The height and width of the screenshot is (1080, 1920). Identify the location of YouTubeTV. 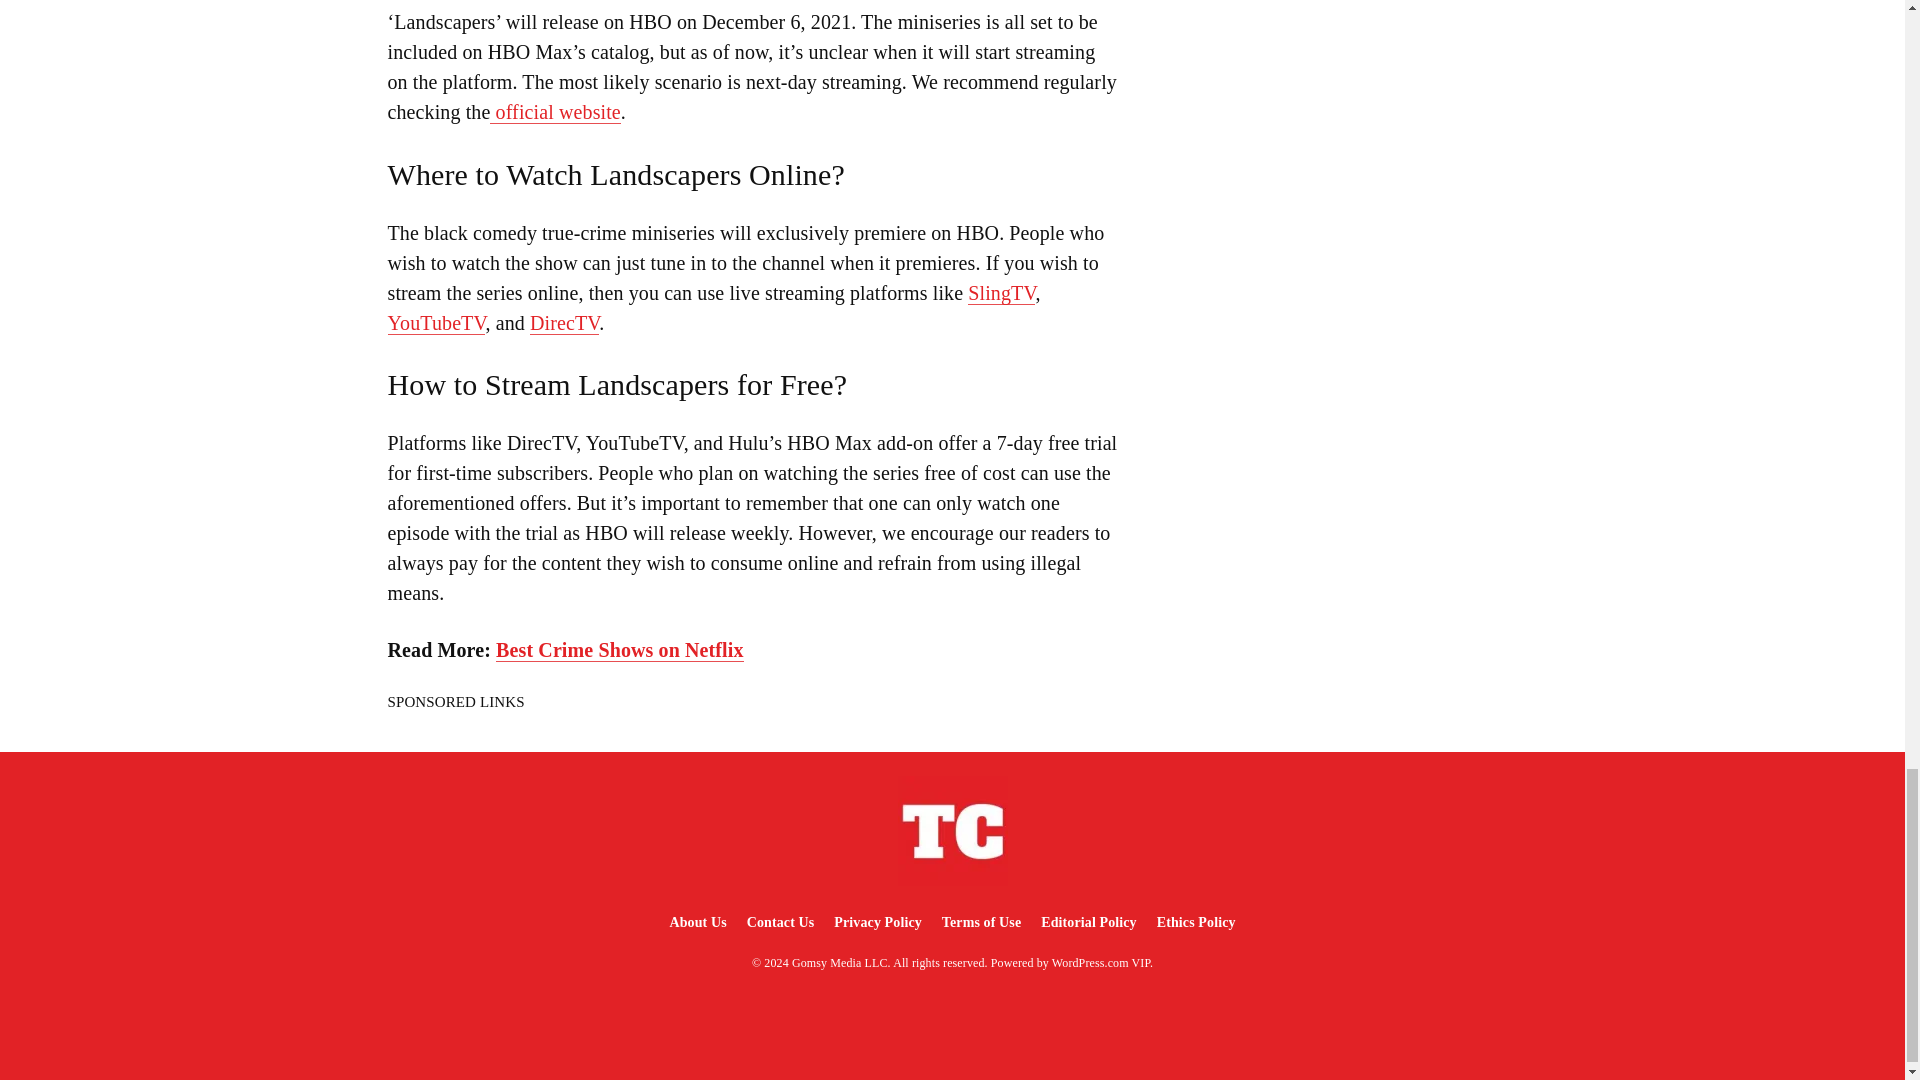
(436, 323).